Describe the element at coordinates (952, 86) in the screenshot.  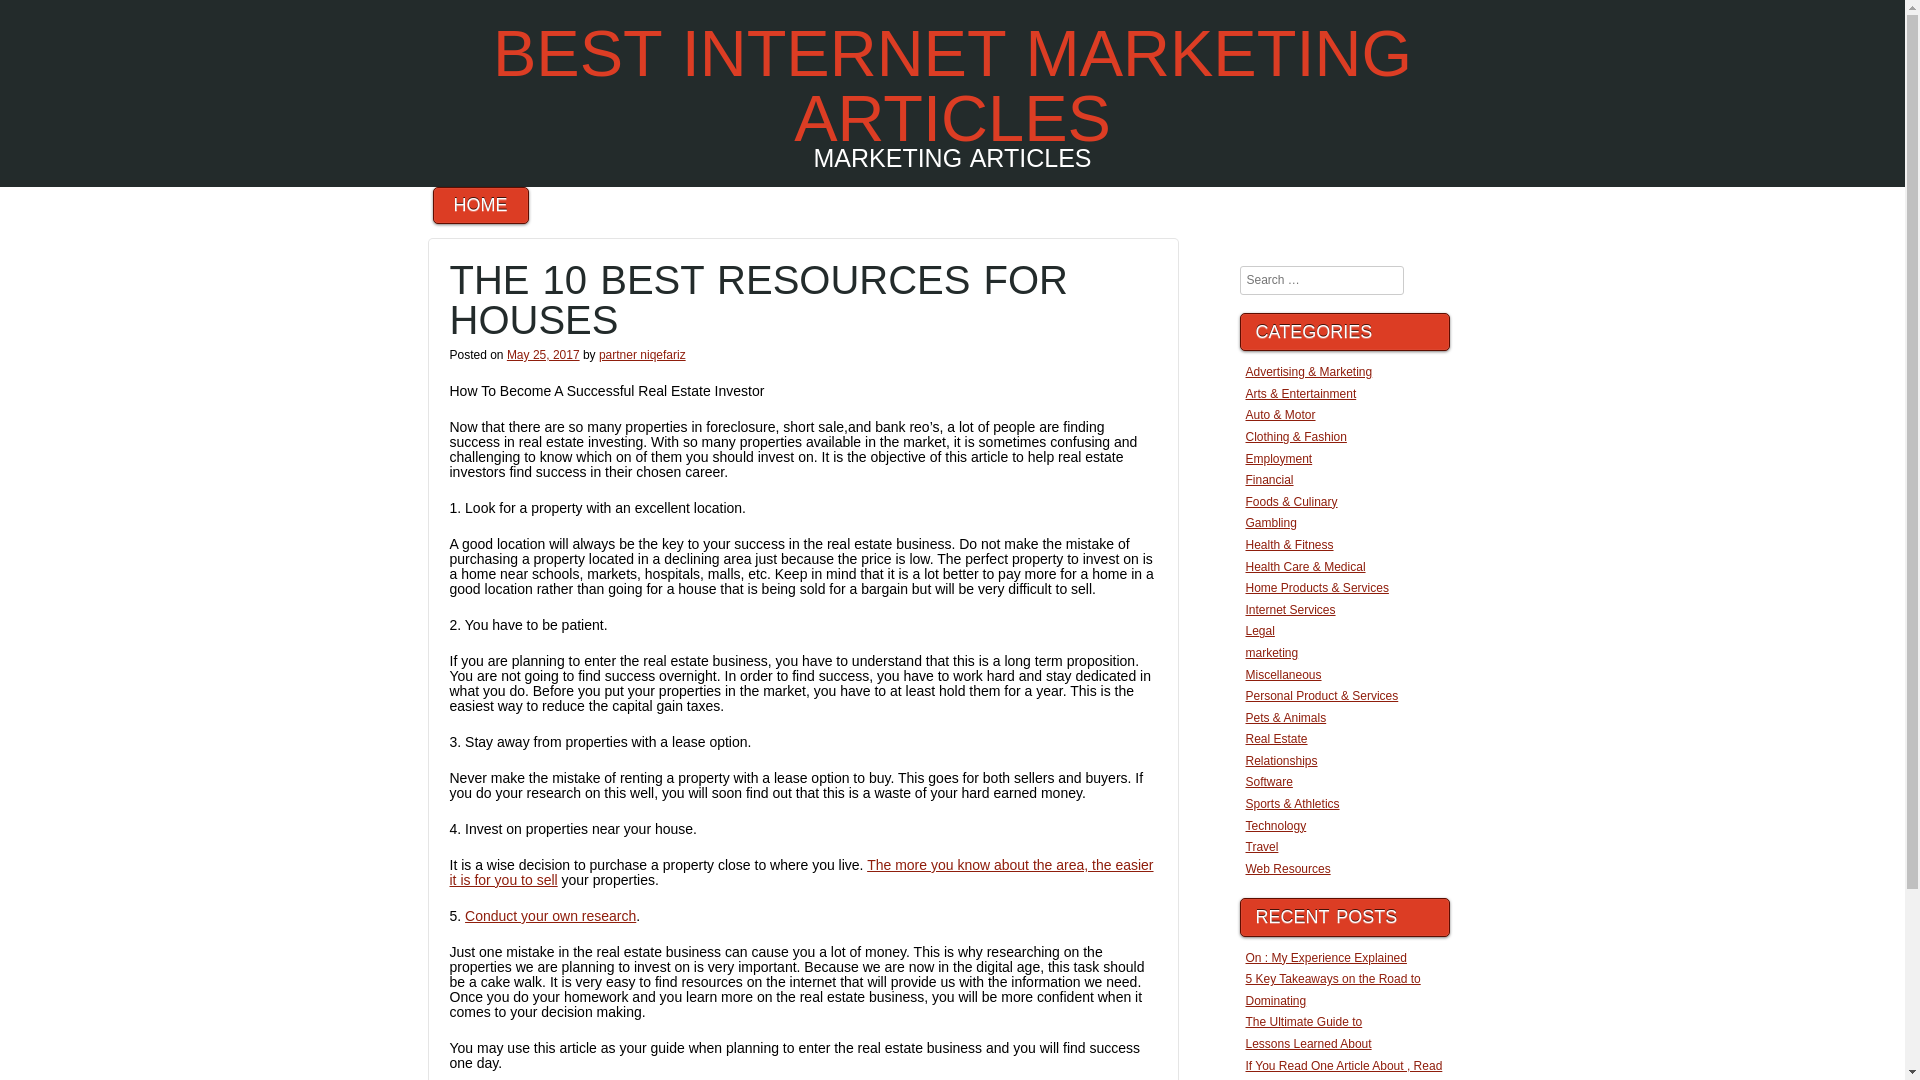
I see `BEST INTERNET MARKETING ARTICLES` at that location.